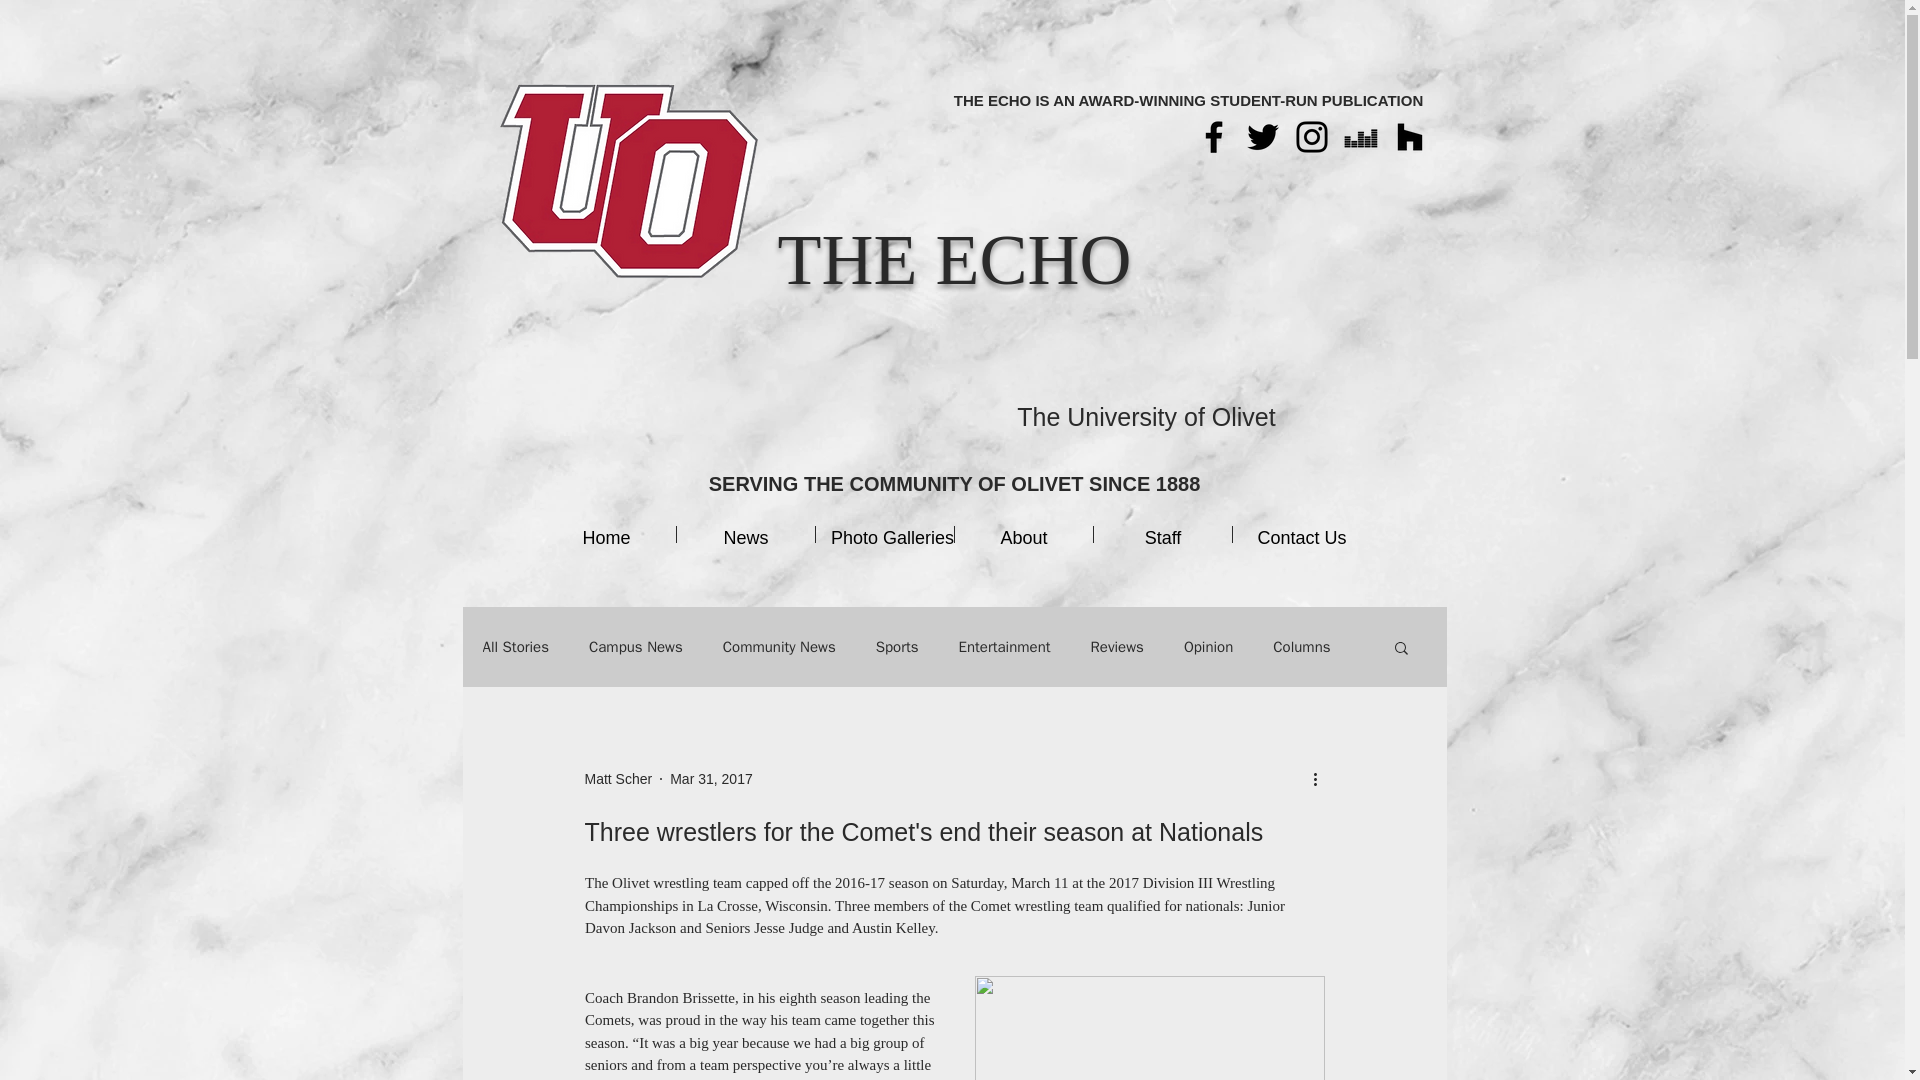  Describe the element at coordinates (618, 778) in the screenshot. I see `Matt Scher` at that location.